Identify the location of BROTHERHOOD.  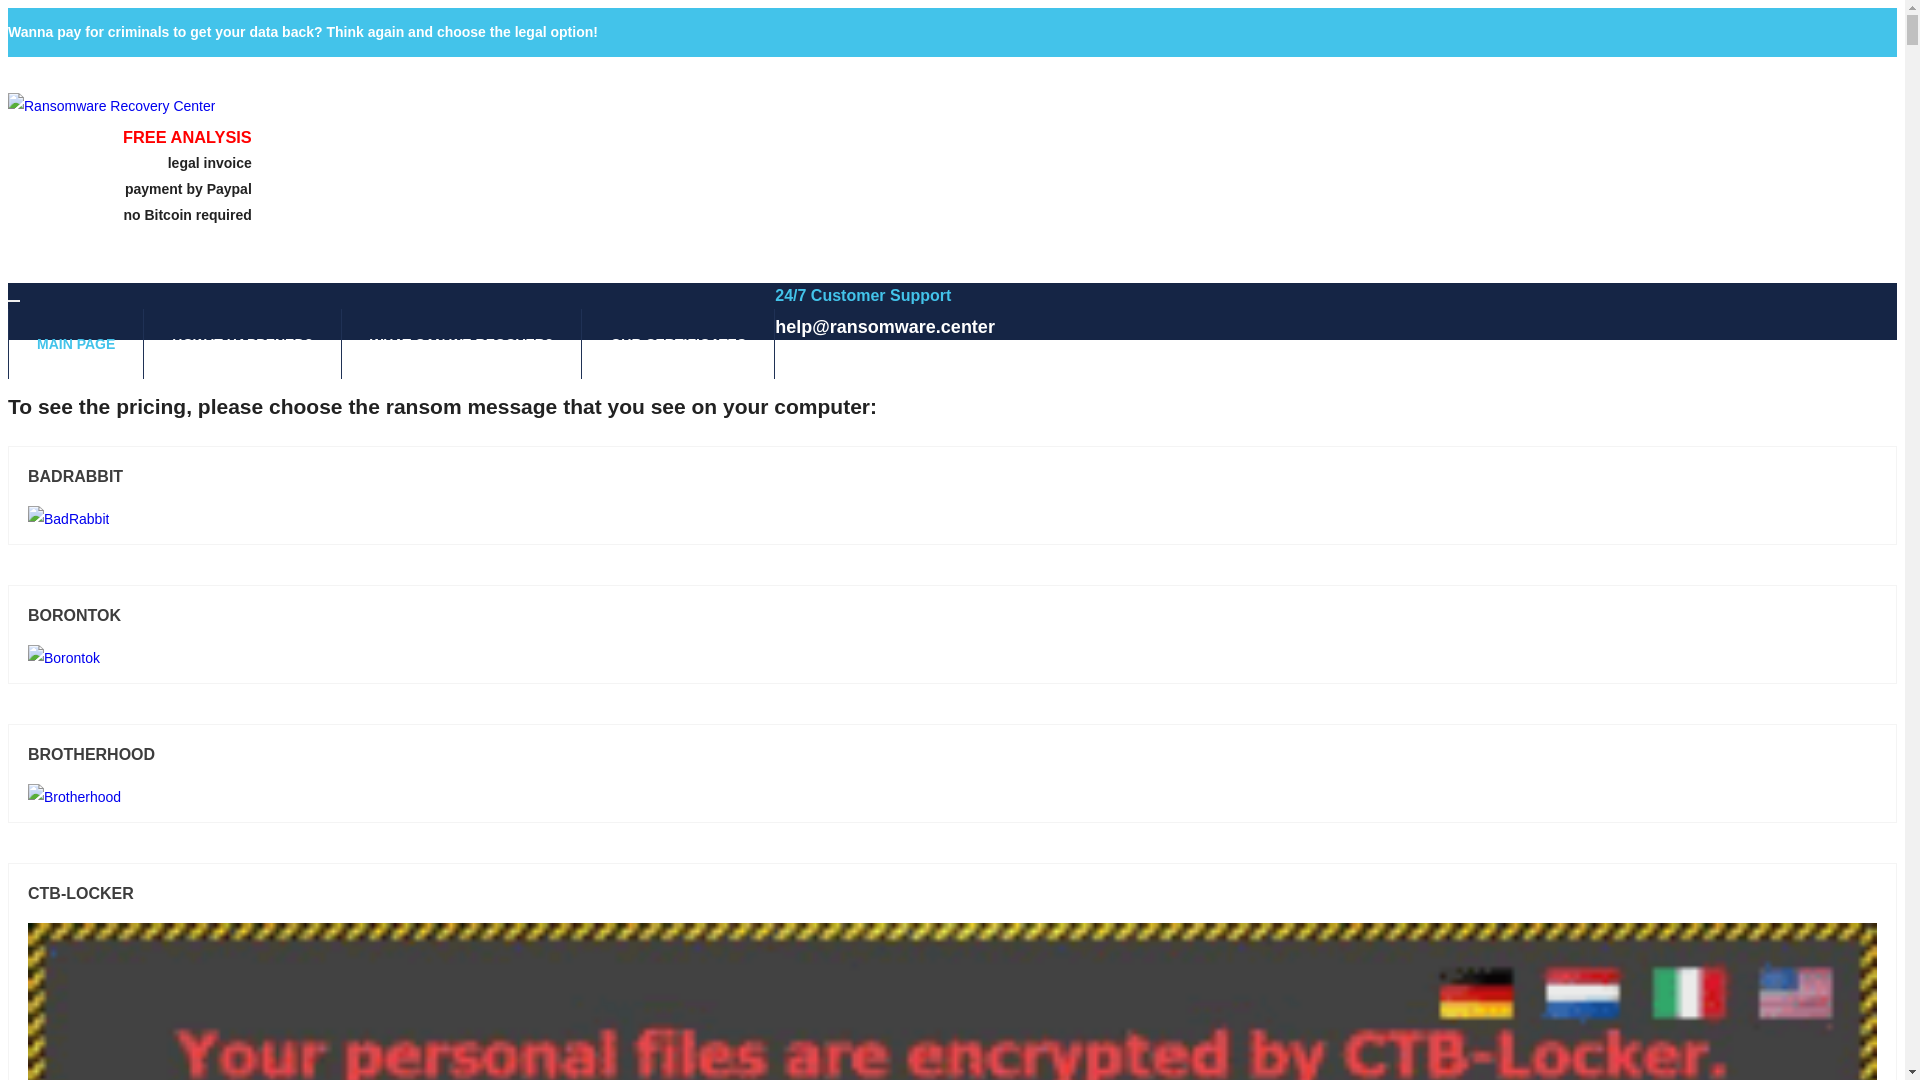
(952, 755).